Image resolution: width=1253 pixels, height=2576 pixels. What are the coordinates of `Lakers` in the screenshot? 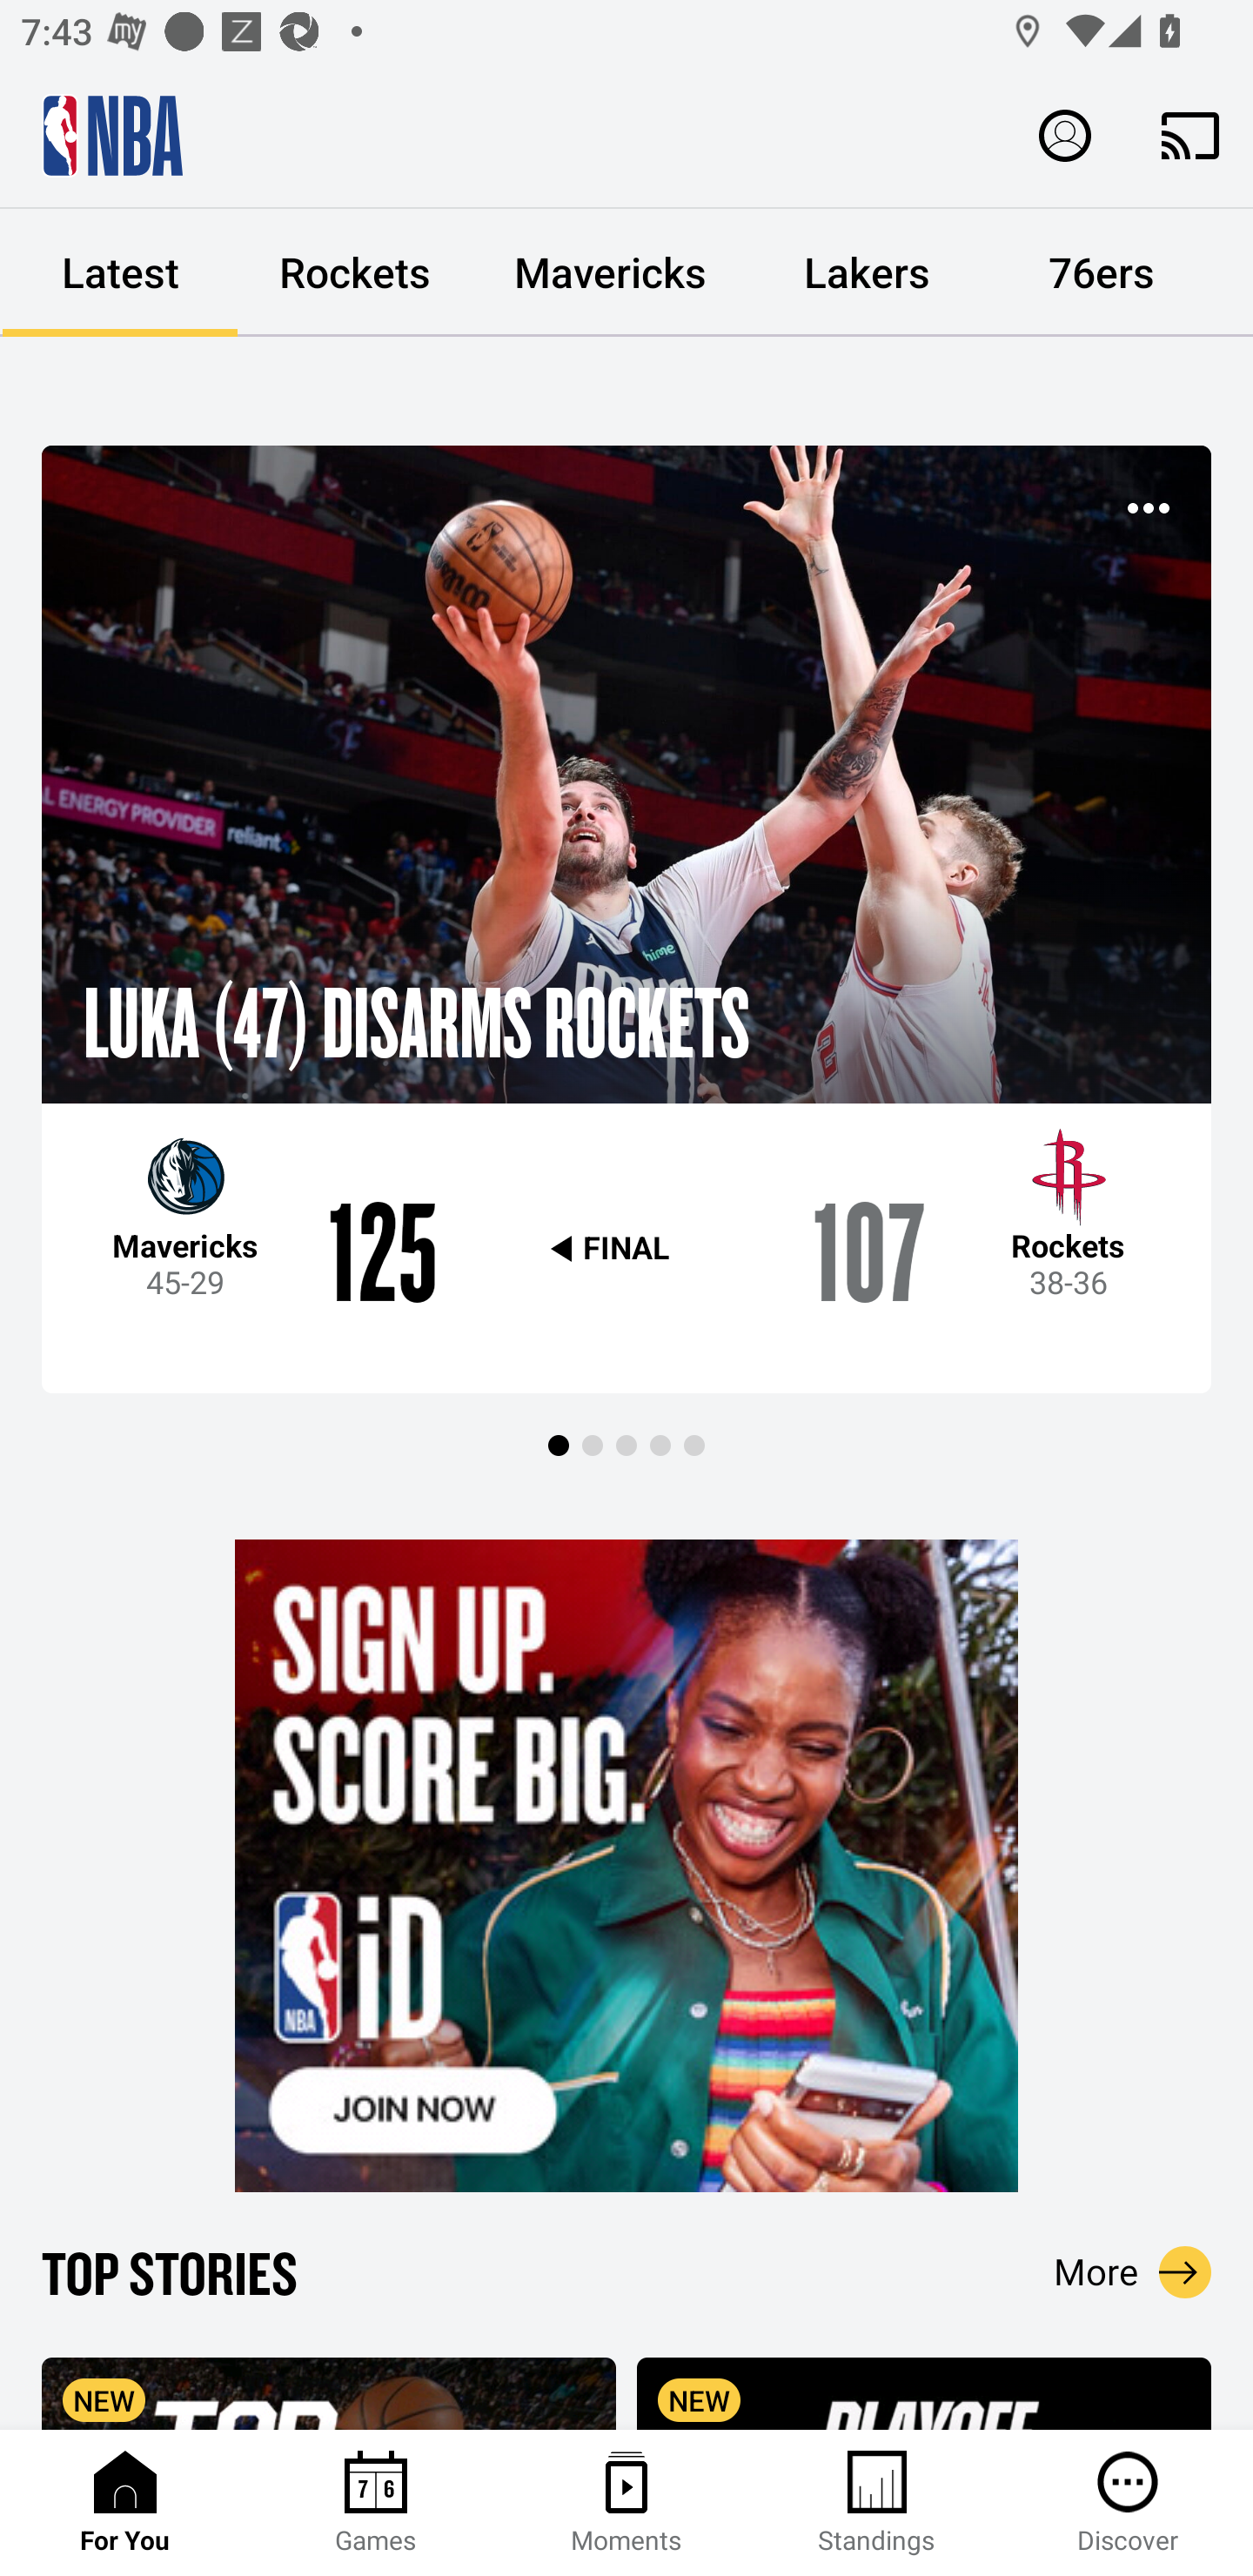 It's located at (867, 273).